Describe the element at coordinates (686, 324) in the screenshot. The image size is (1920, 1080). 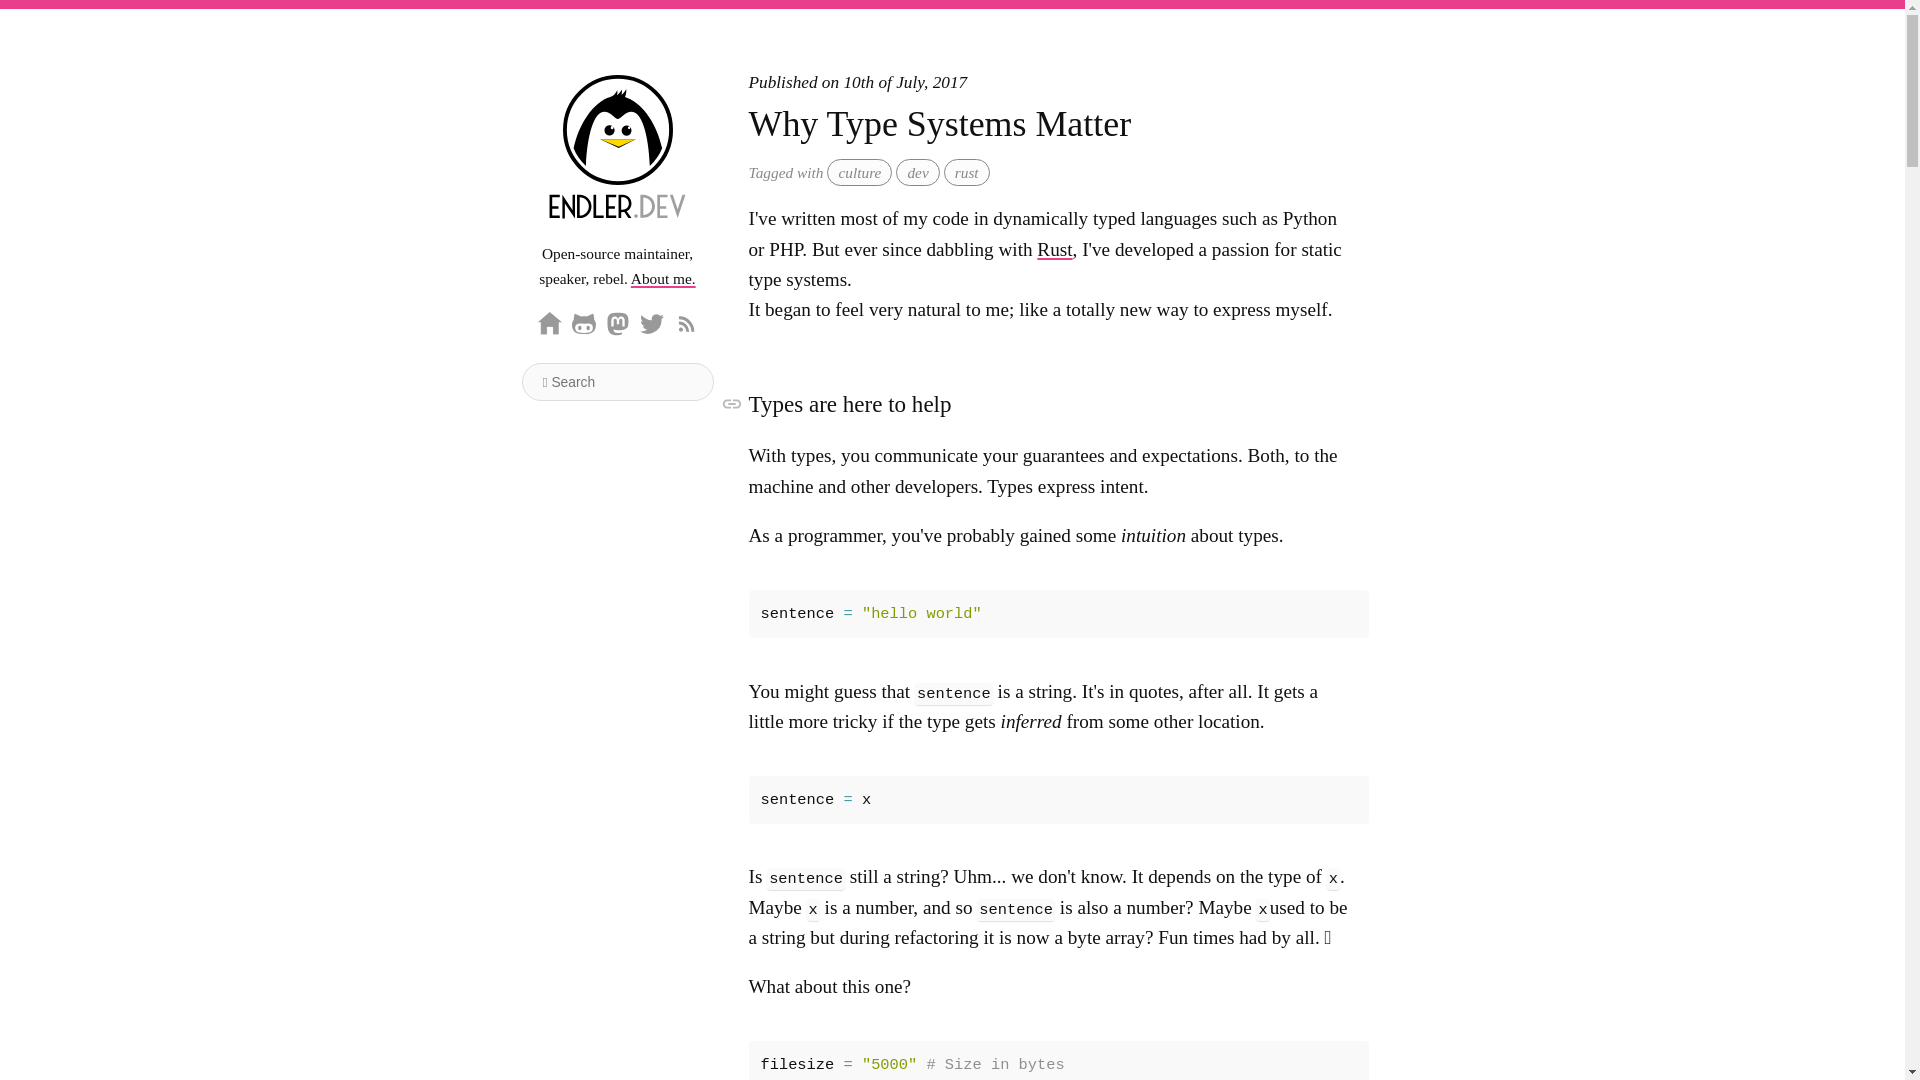
I see `RSS feed` at that location.